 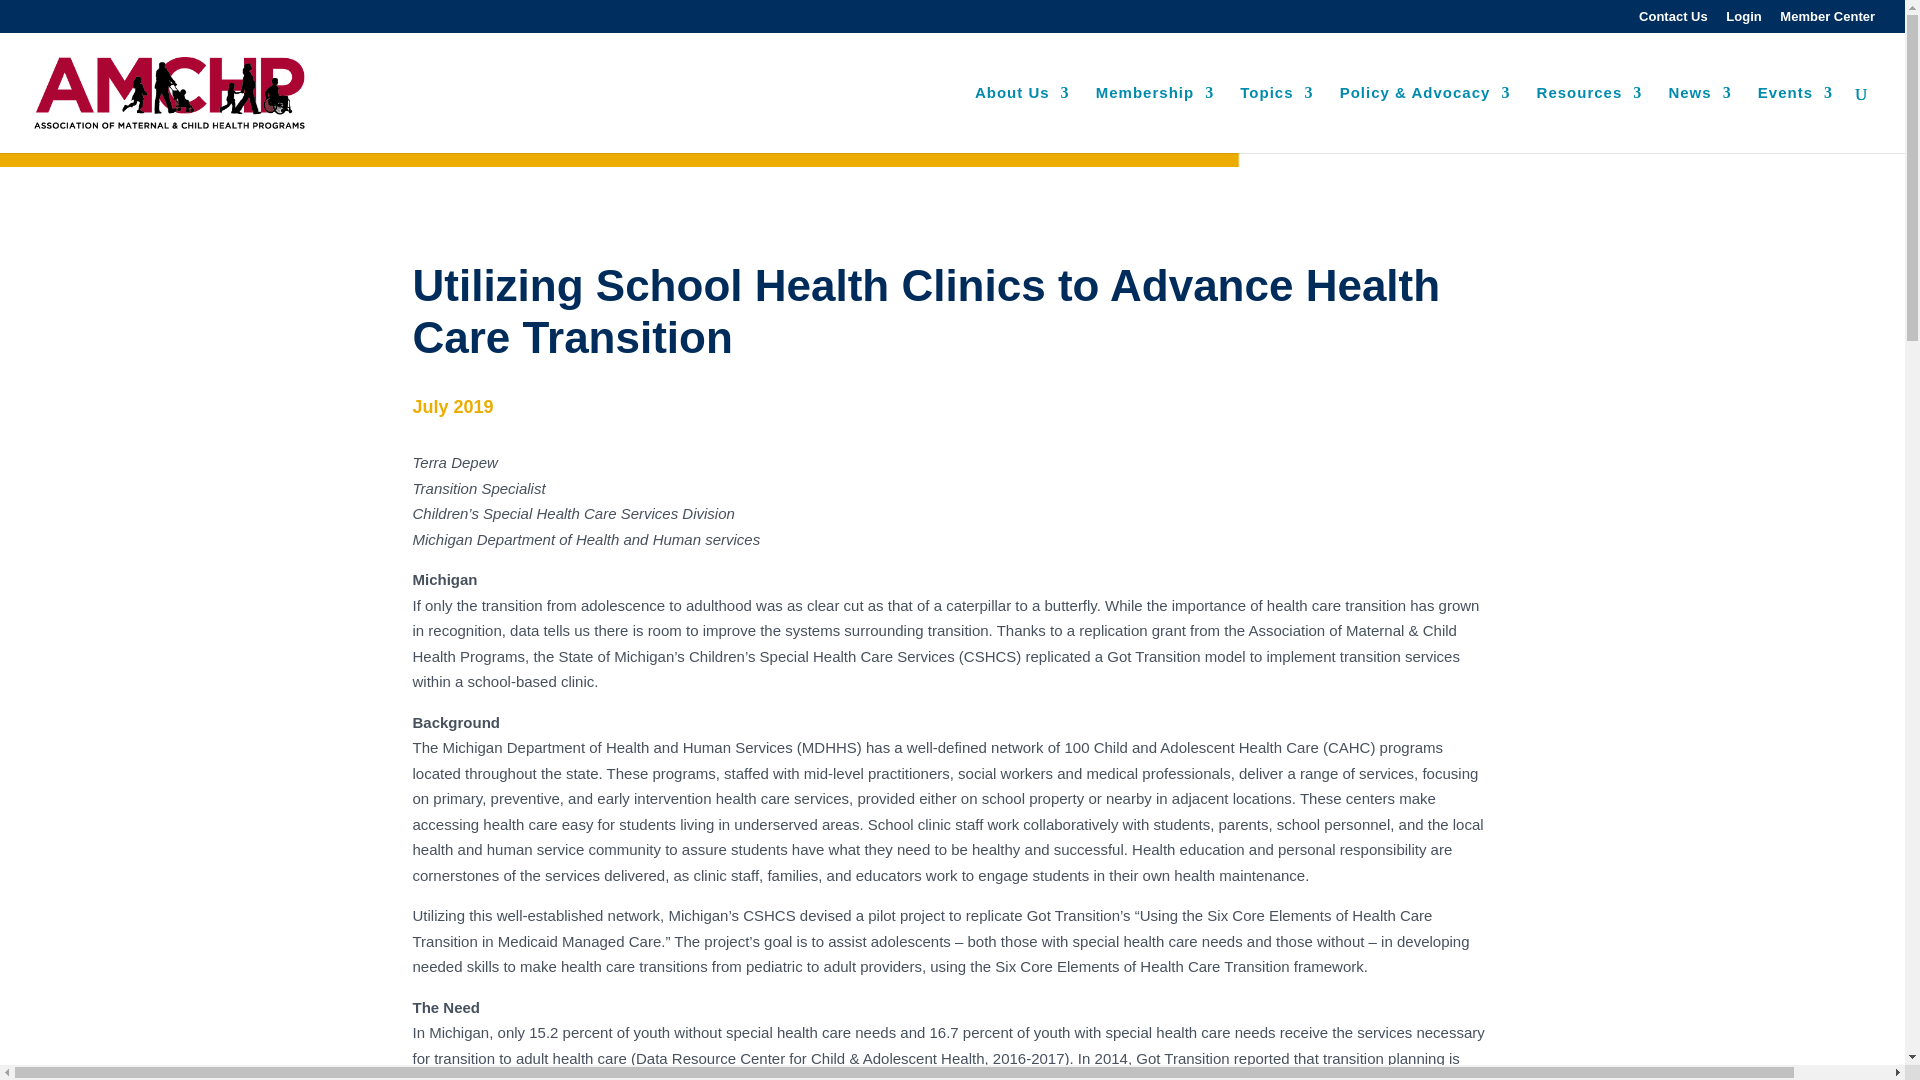 I want to click on Topics, so click(x=1276, y=120).